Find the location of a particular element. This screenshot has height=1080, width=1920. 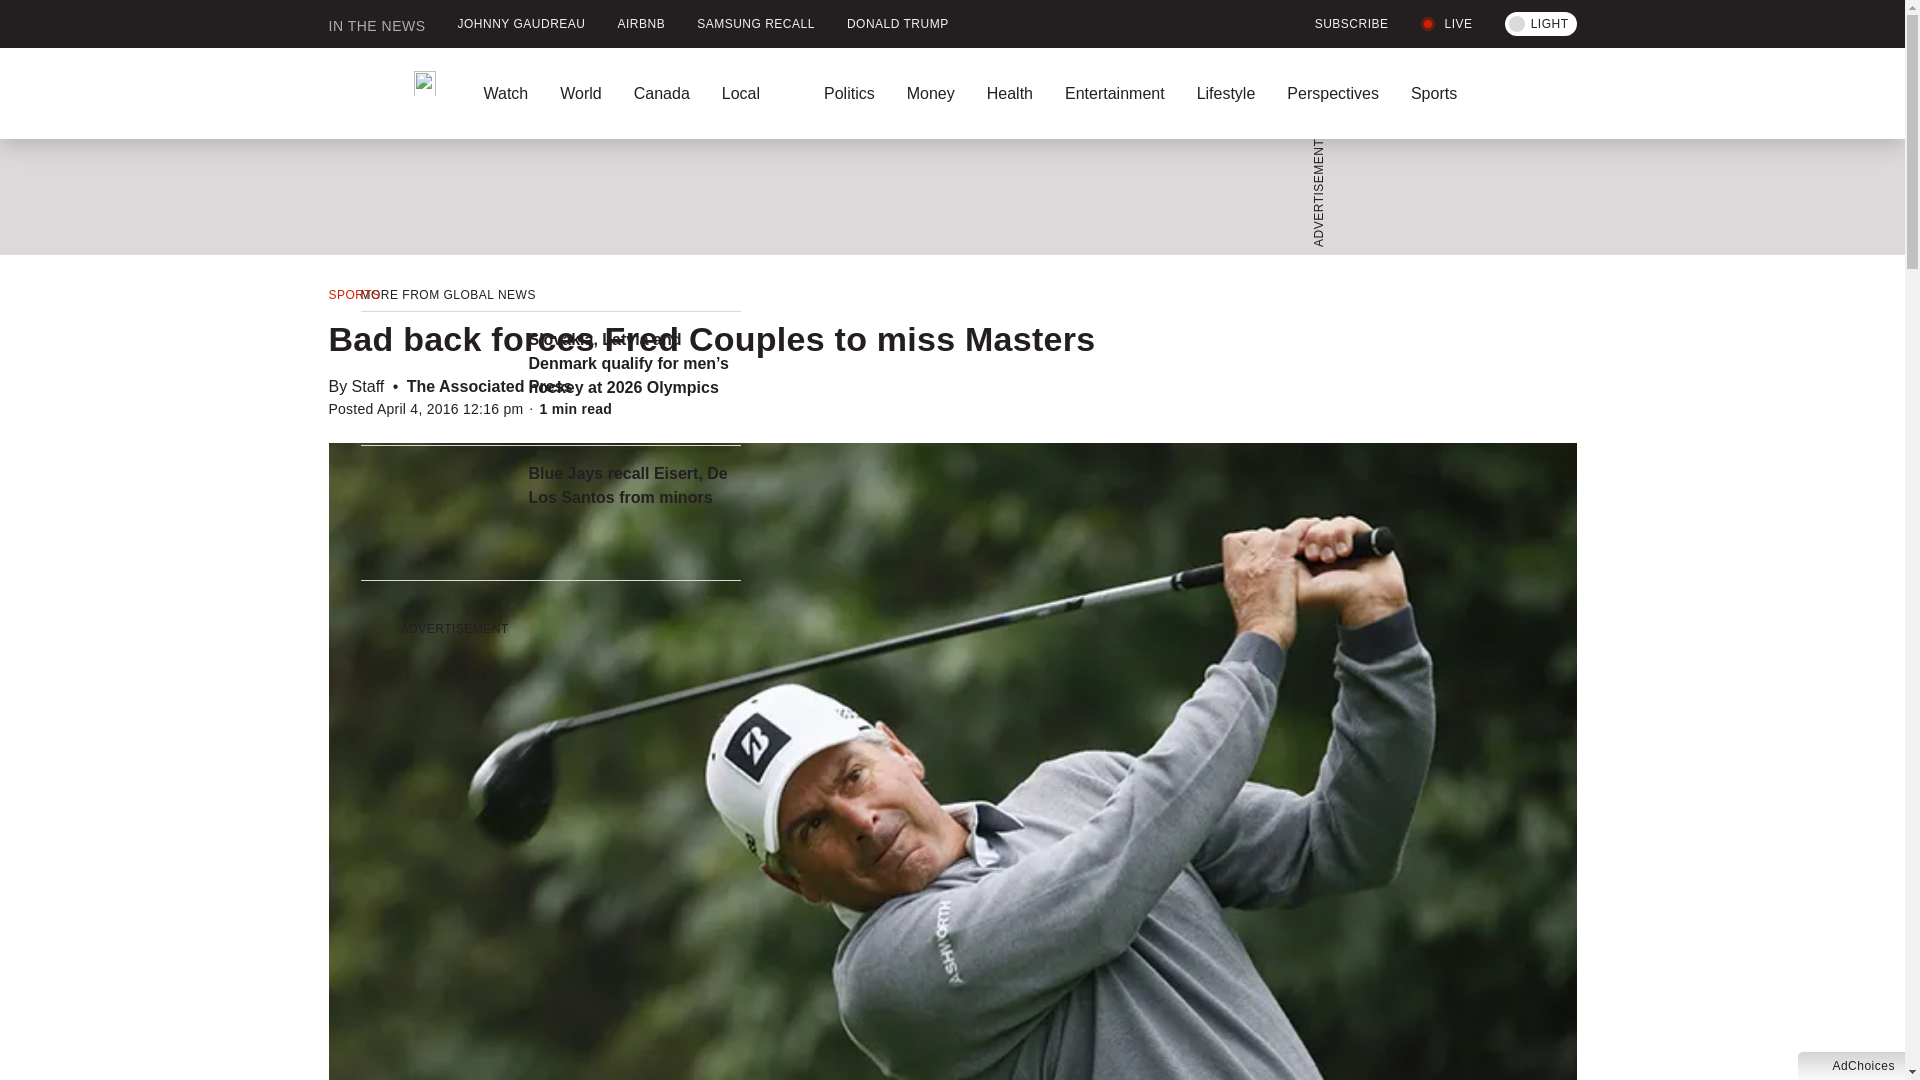

GlobalNews home is located at coordinates (382, 93).